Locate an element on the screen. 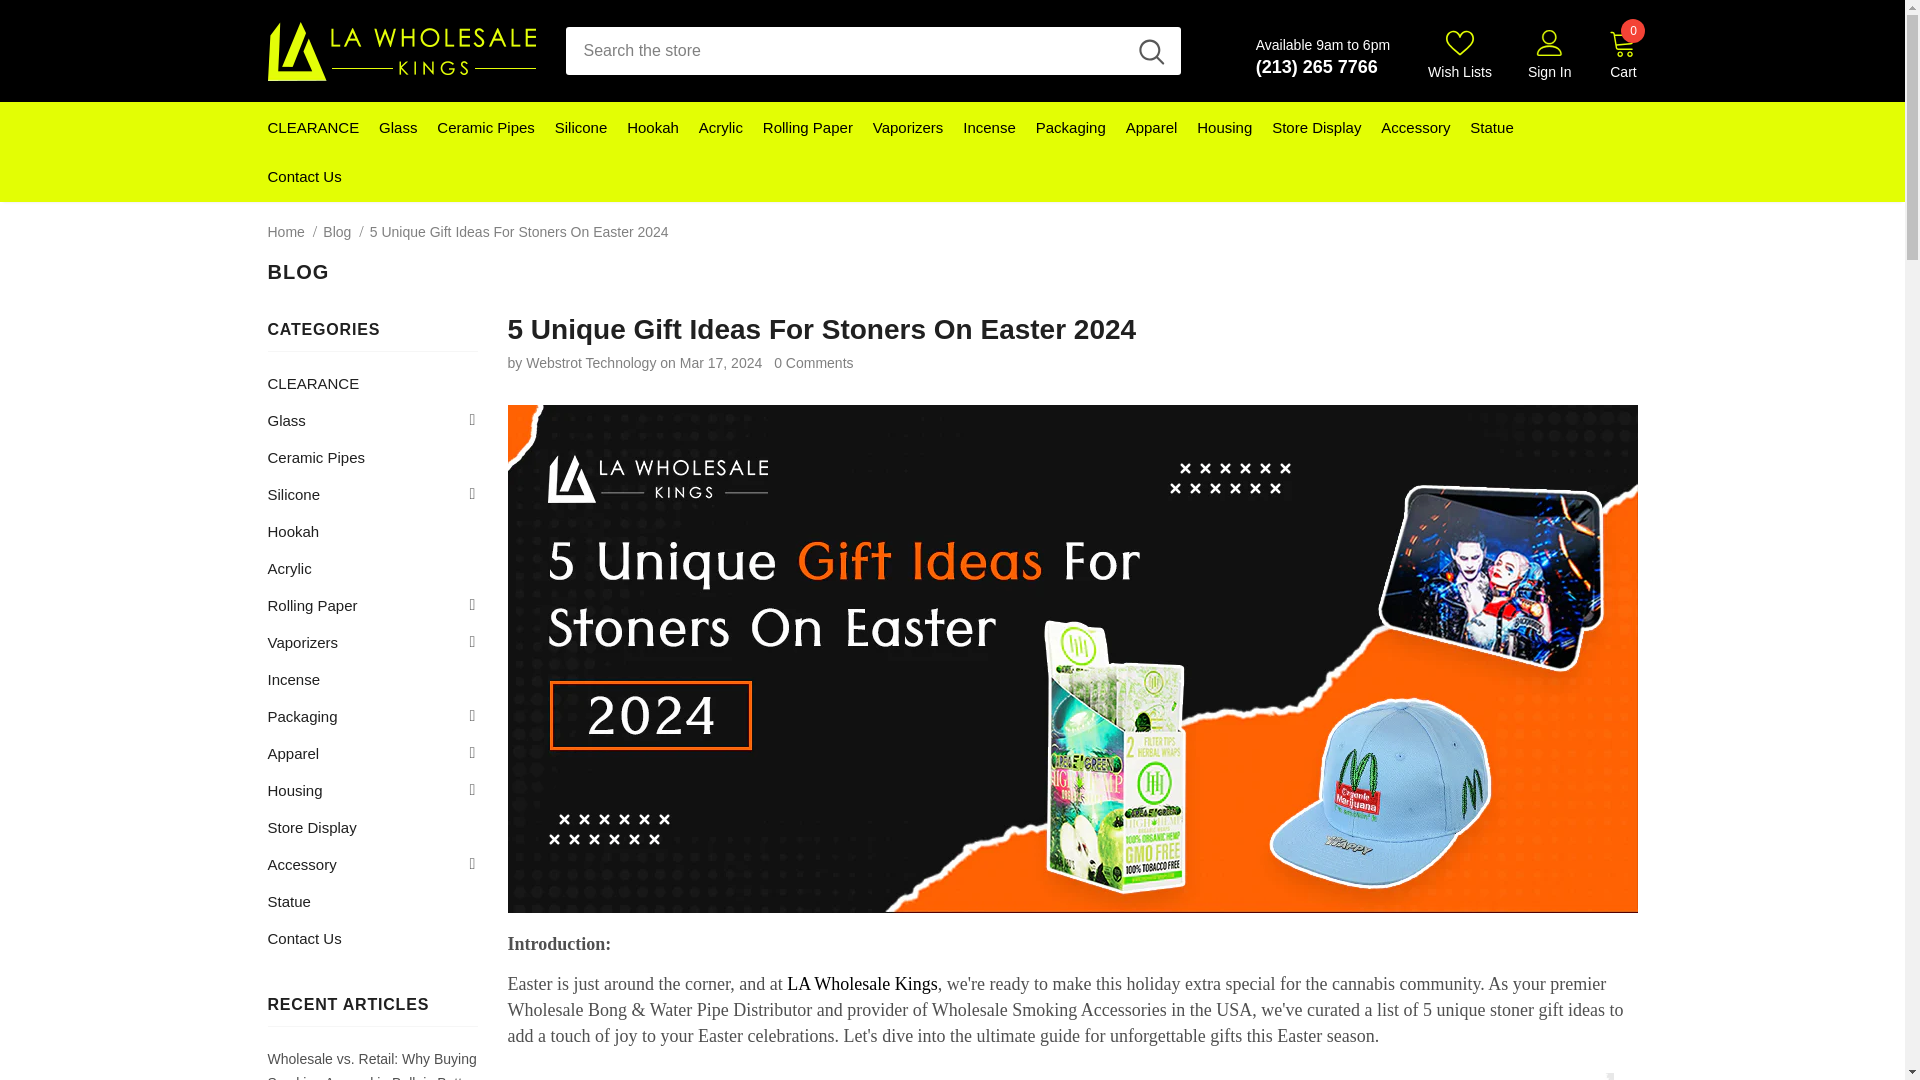  Store Display is located at coordinates (1316, 127).